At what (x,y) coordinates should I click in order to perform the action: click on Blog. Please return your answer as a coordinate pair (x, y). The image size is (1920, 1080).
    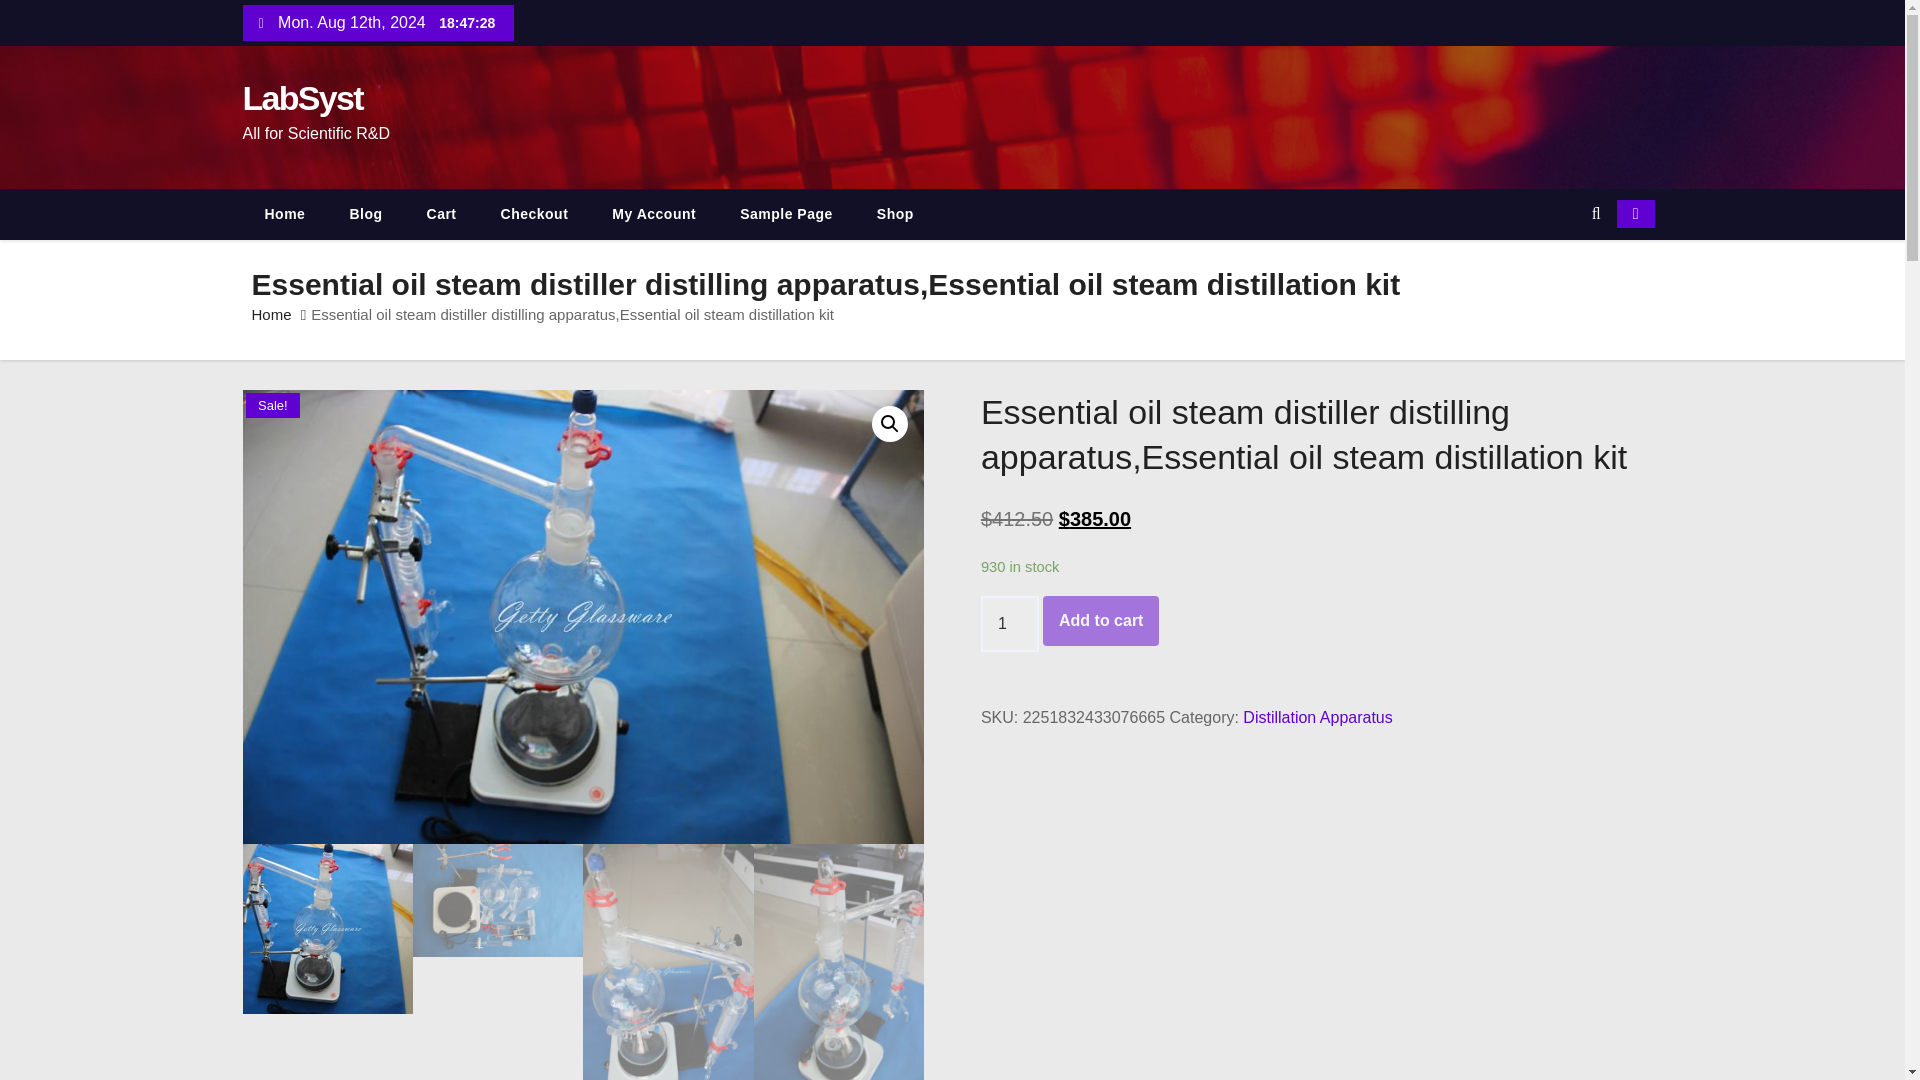
    Looking at the image, I should click on (364, 214).